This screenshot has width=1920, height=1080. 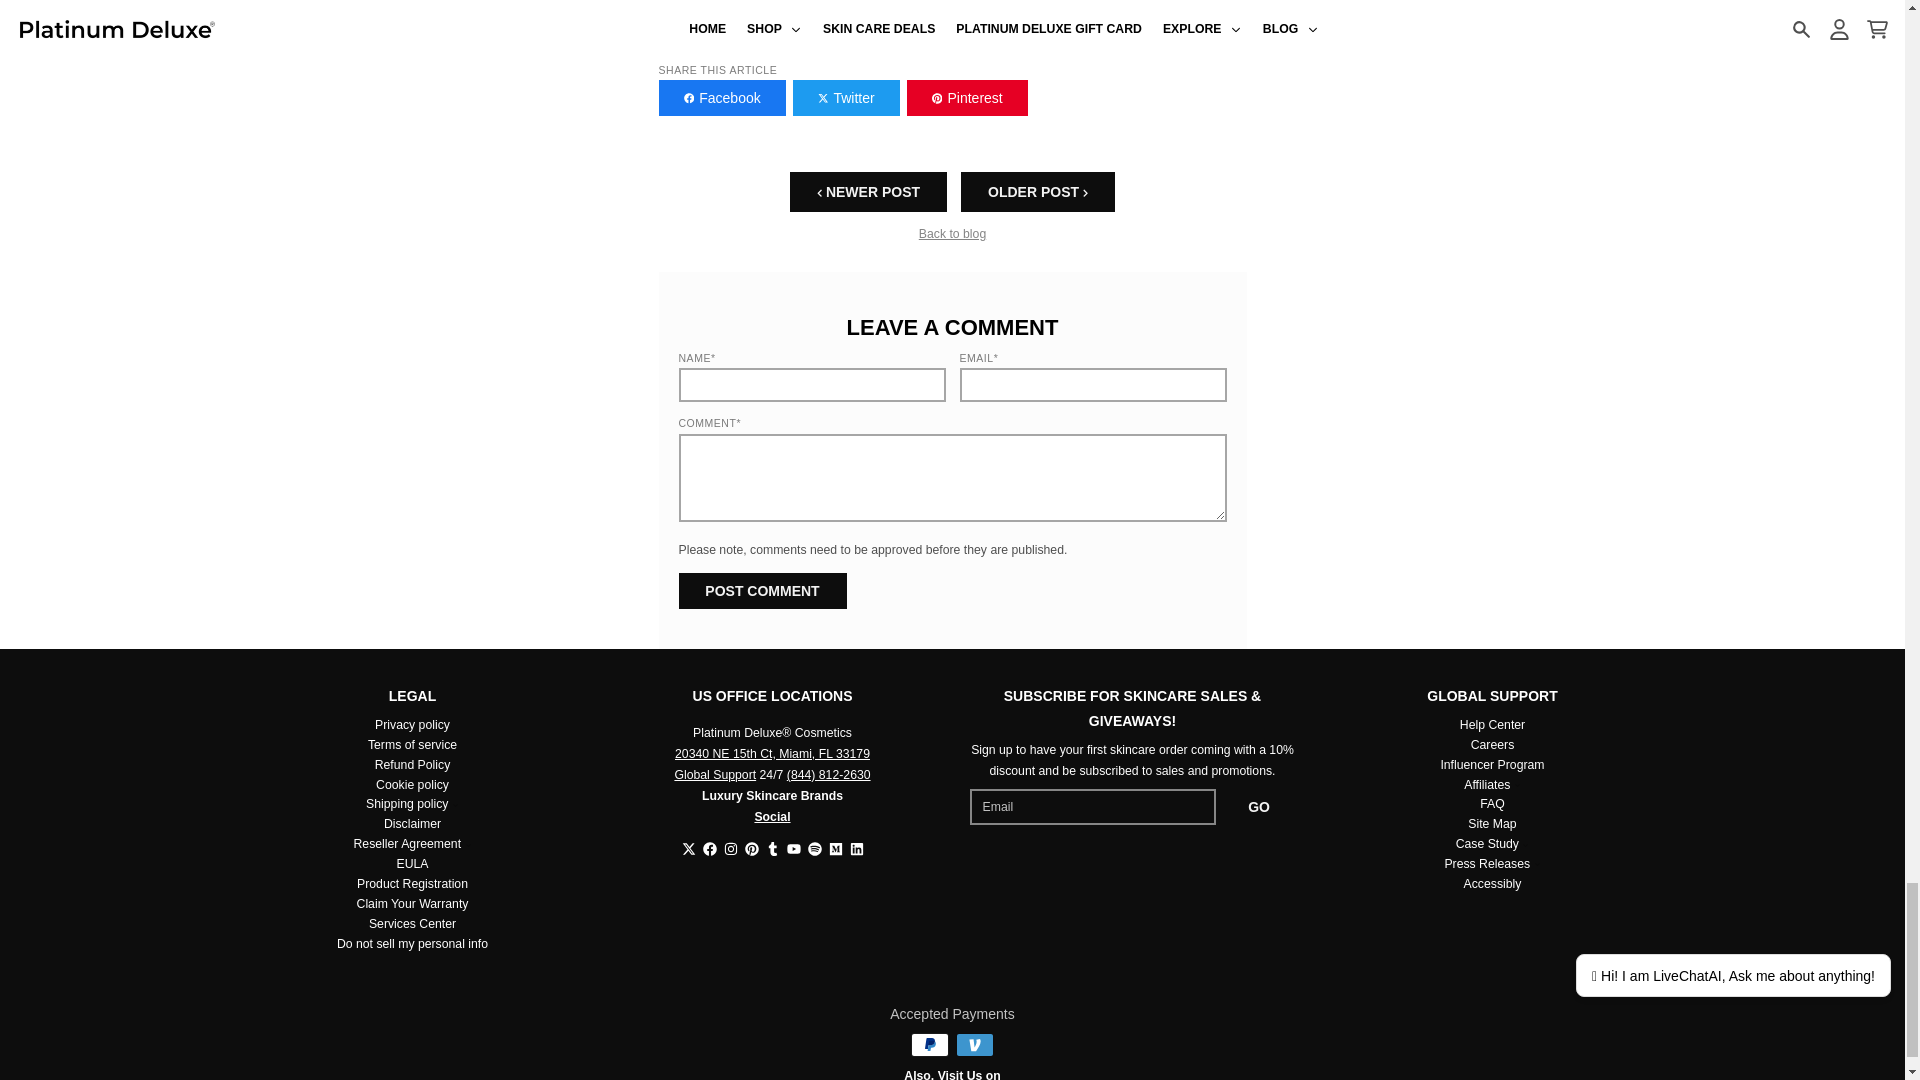 What do you see at coordinates (751, 849) in the screenshot?
I see `Pinterest - Platinum Deluxe Cosmetics` at bounding box center [751, 849].